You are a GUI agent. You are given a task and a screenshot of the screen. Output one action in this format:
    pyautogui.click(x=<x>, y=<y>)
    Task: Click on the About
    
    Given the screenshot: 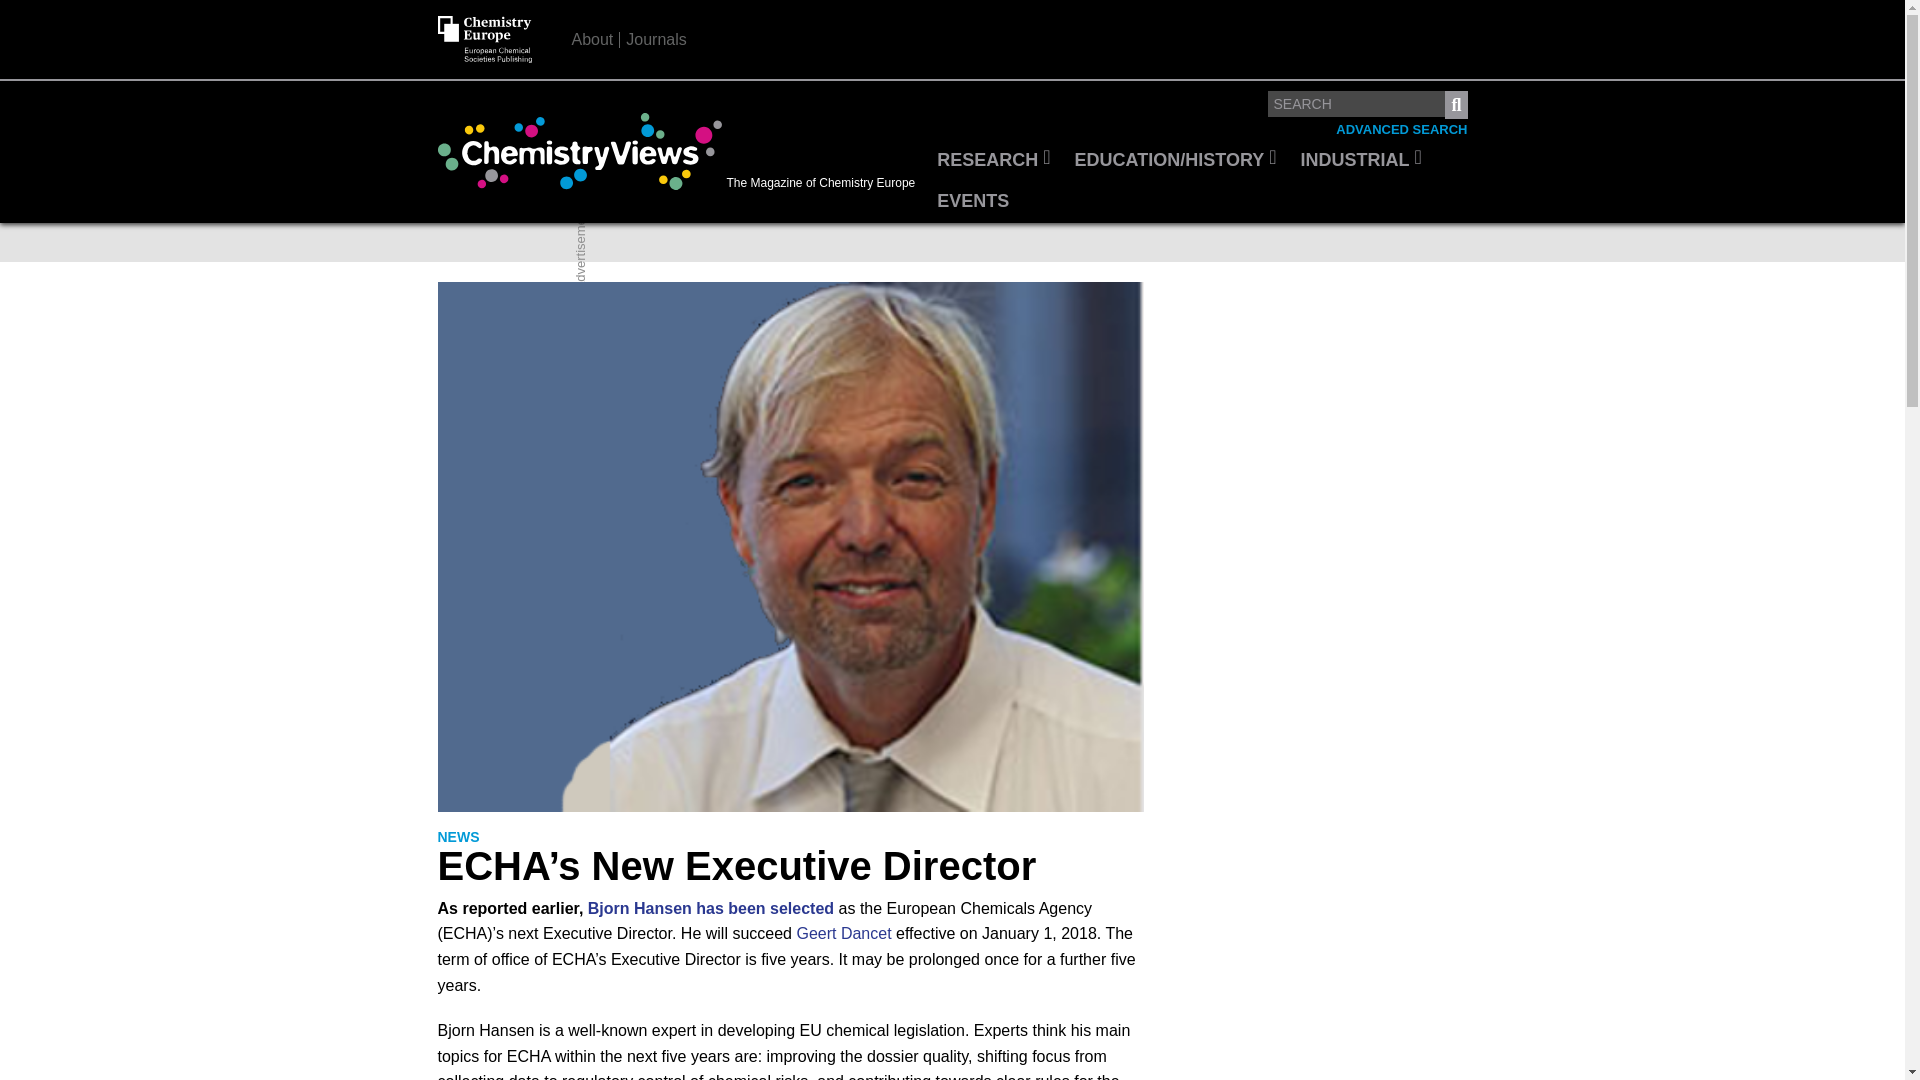 What is the action you would take?
    pyautogui.click(x=593, y=39)
    